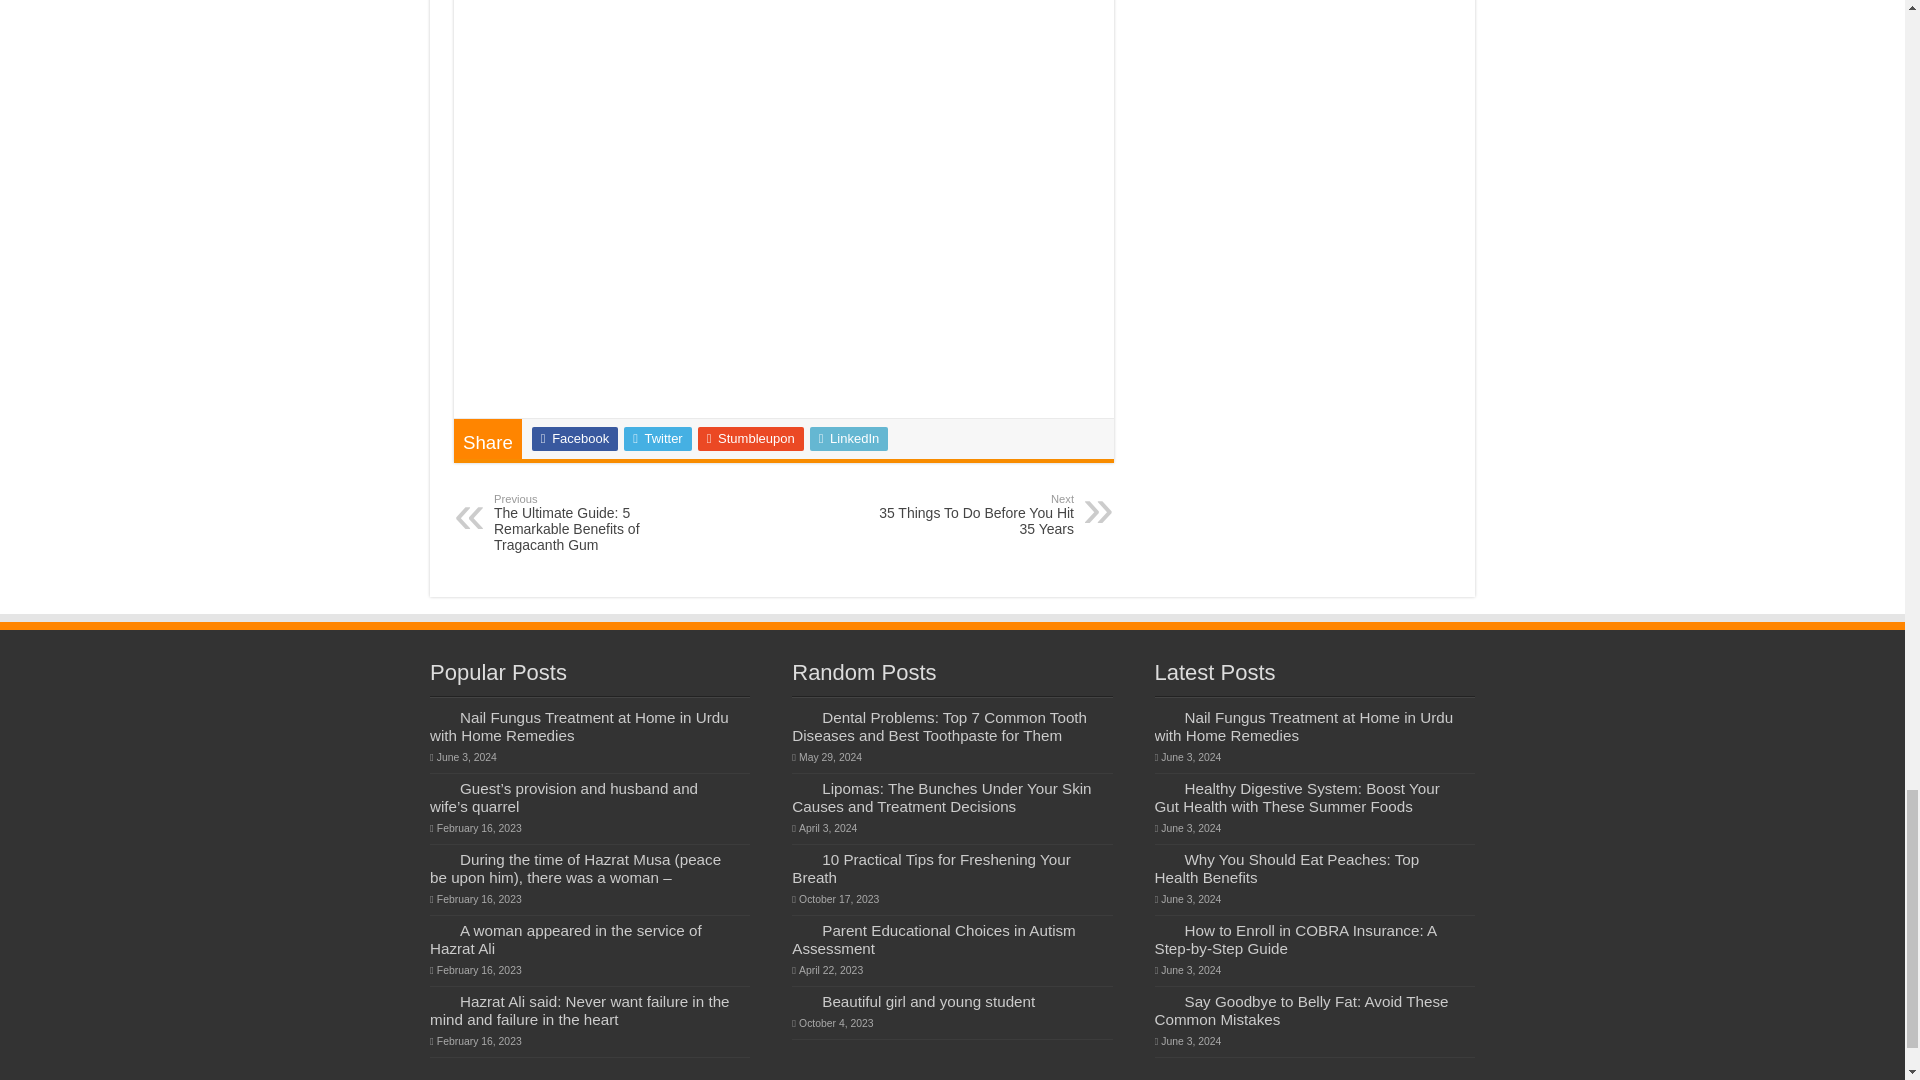 The width and height of the screenshot is (1920, 1080). What do you see at coordinates (658, 438) in the screenshot?
I see `Twitter` at bounding box center [658, 438].